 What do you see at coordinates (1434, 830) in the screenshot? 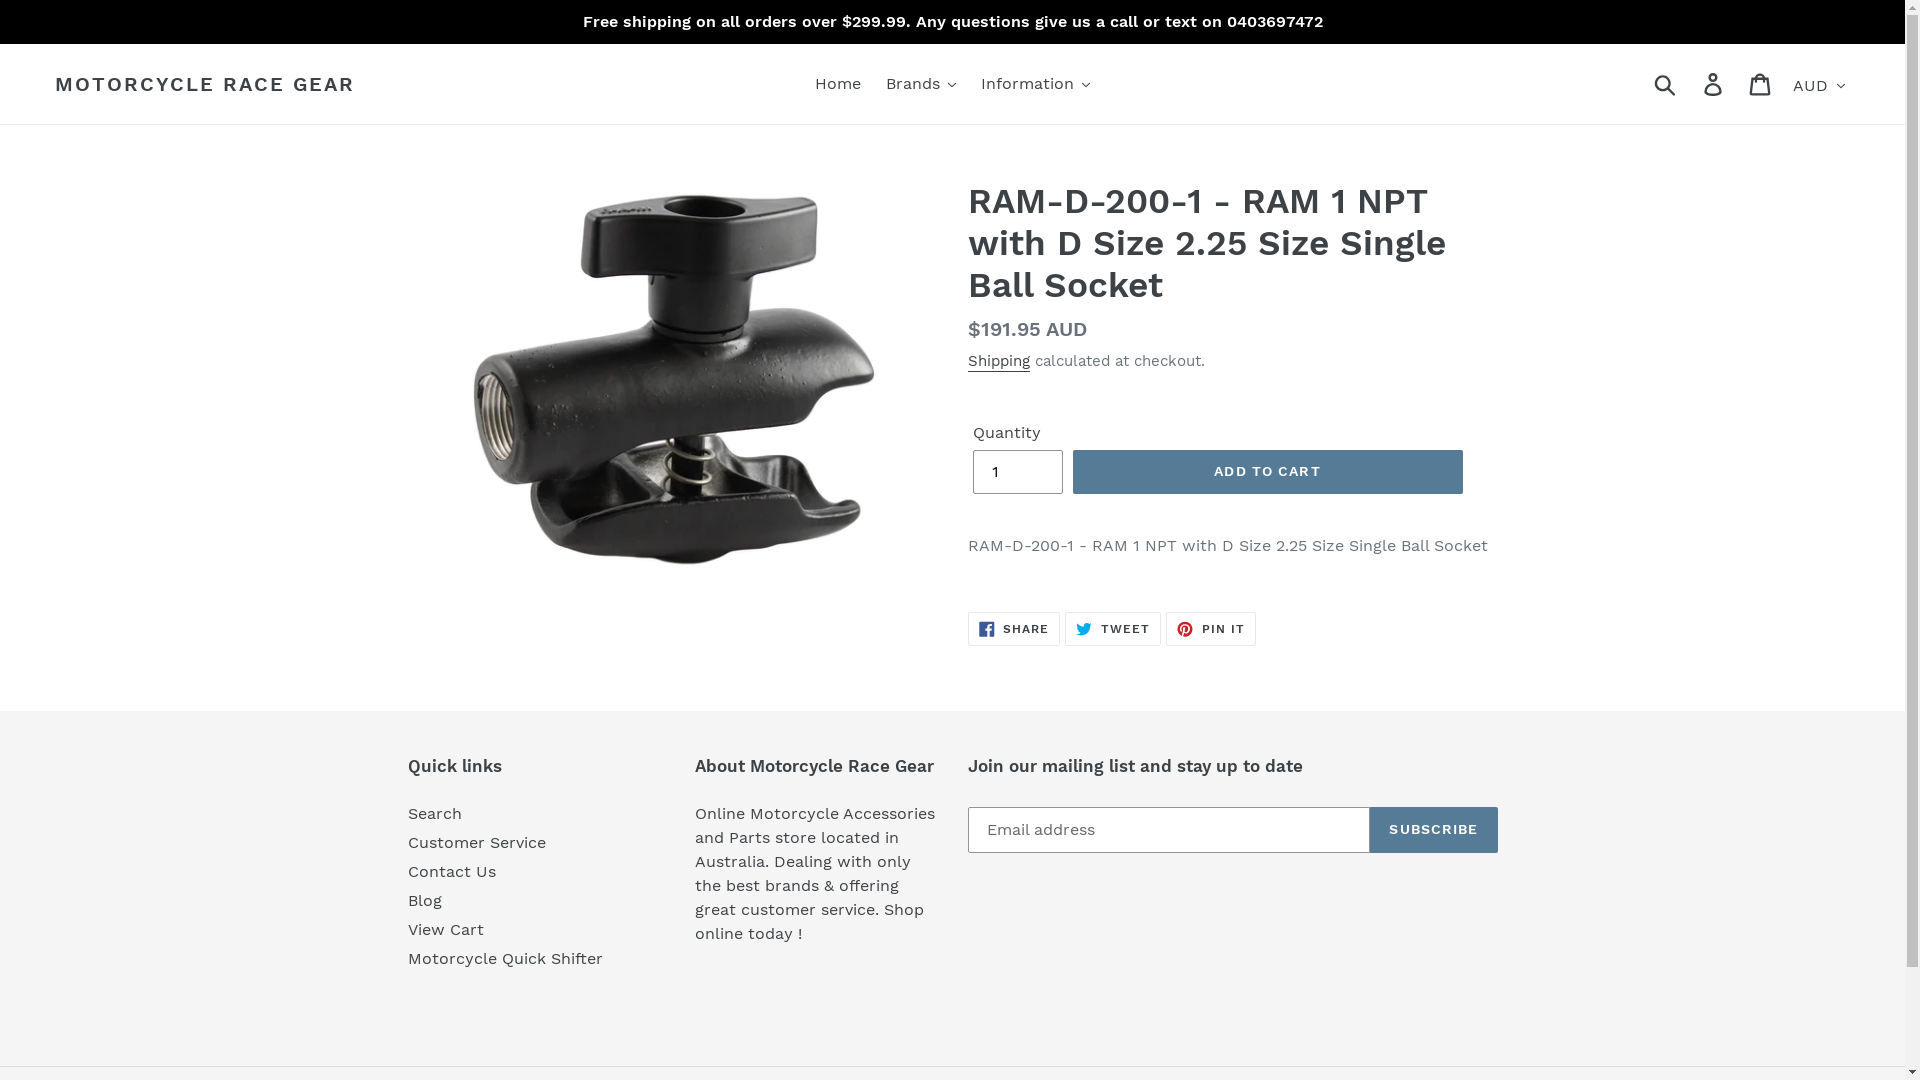
I see `SUBSCRIBE` at bounding box center [1434, 830].